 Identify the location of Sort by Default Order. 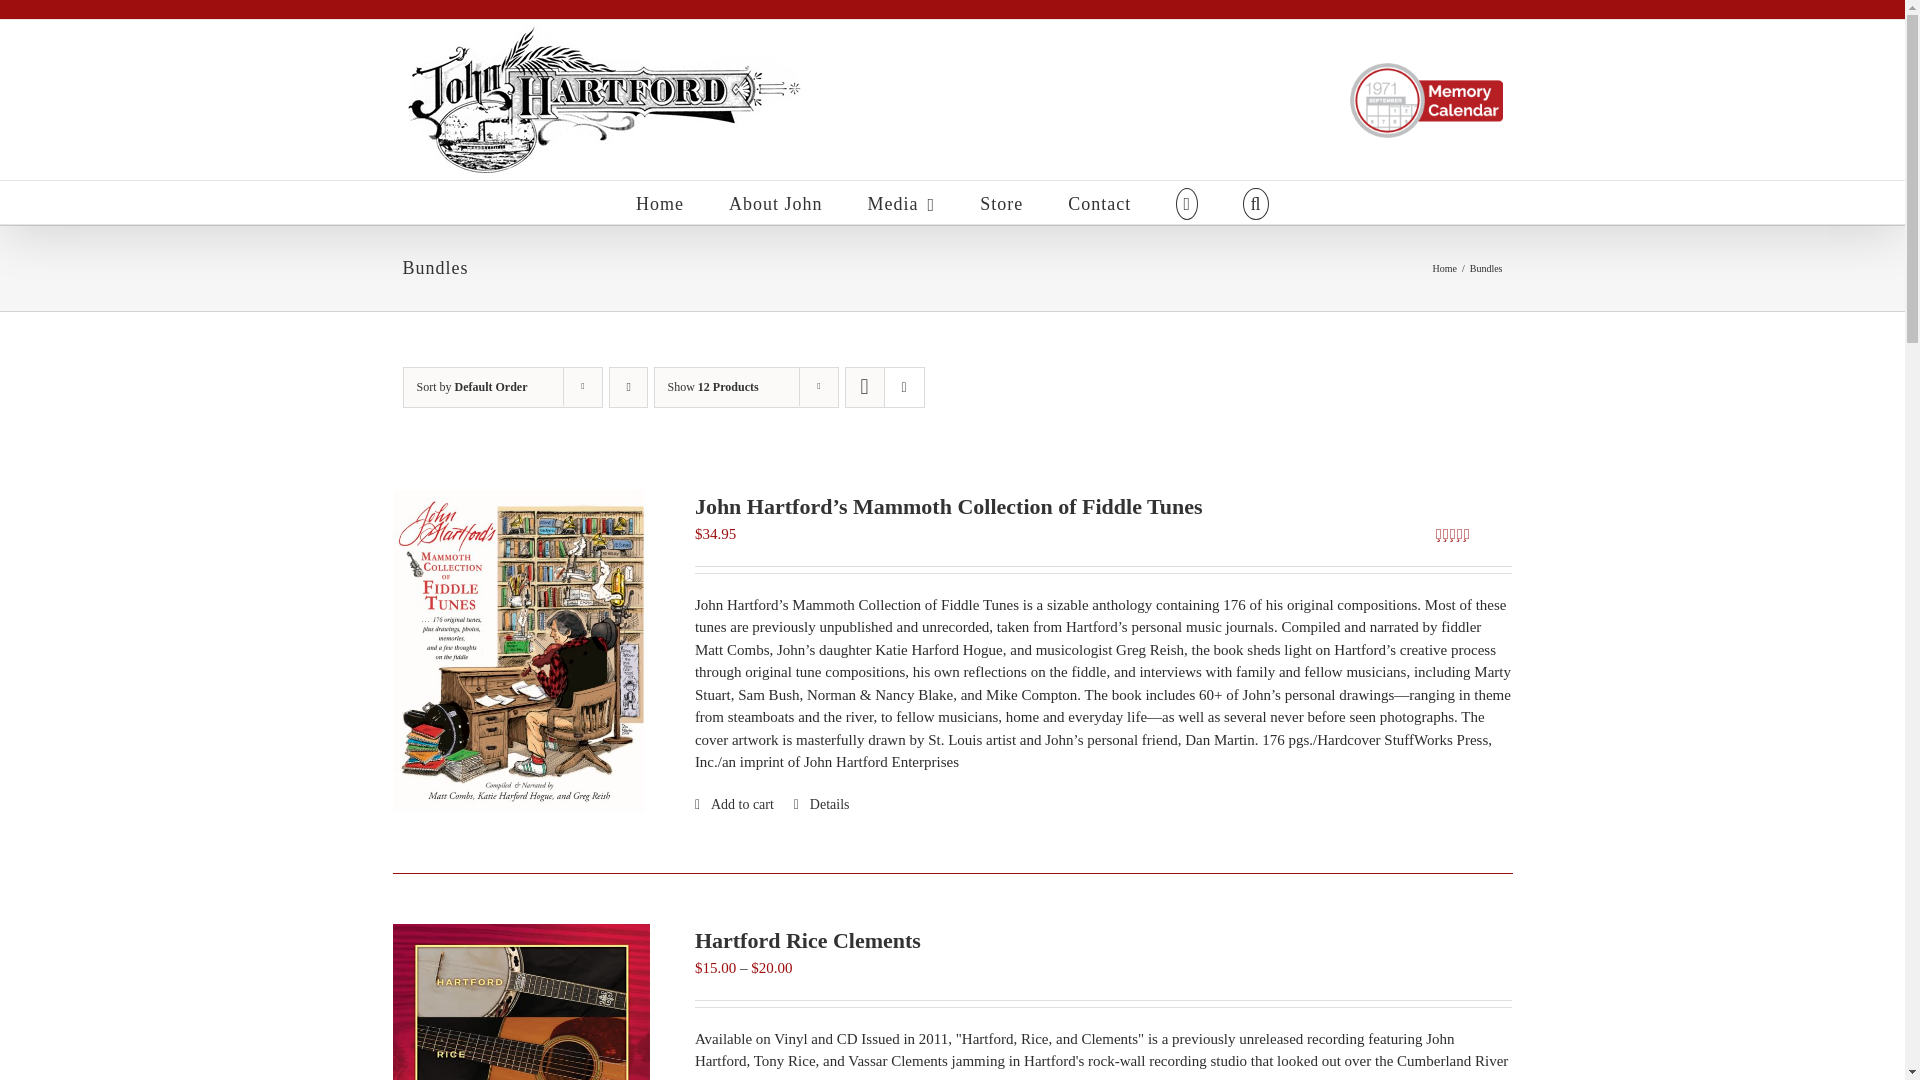
(471, 387).